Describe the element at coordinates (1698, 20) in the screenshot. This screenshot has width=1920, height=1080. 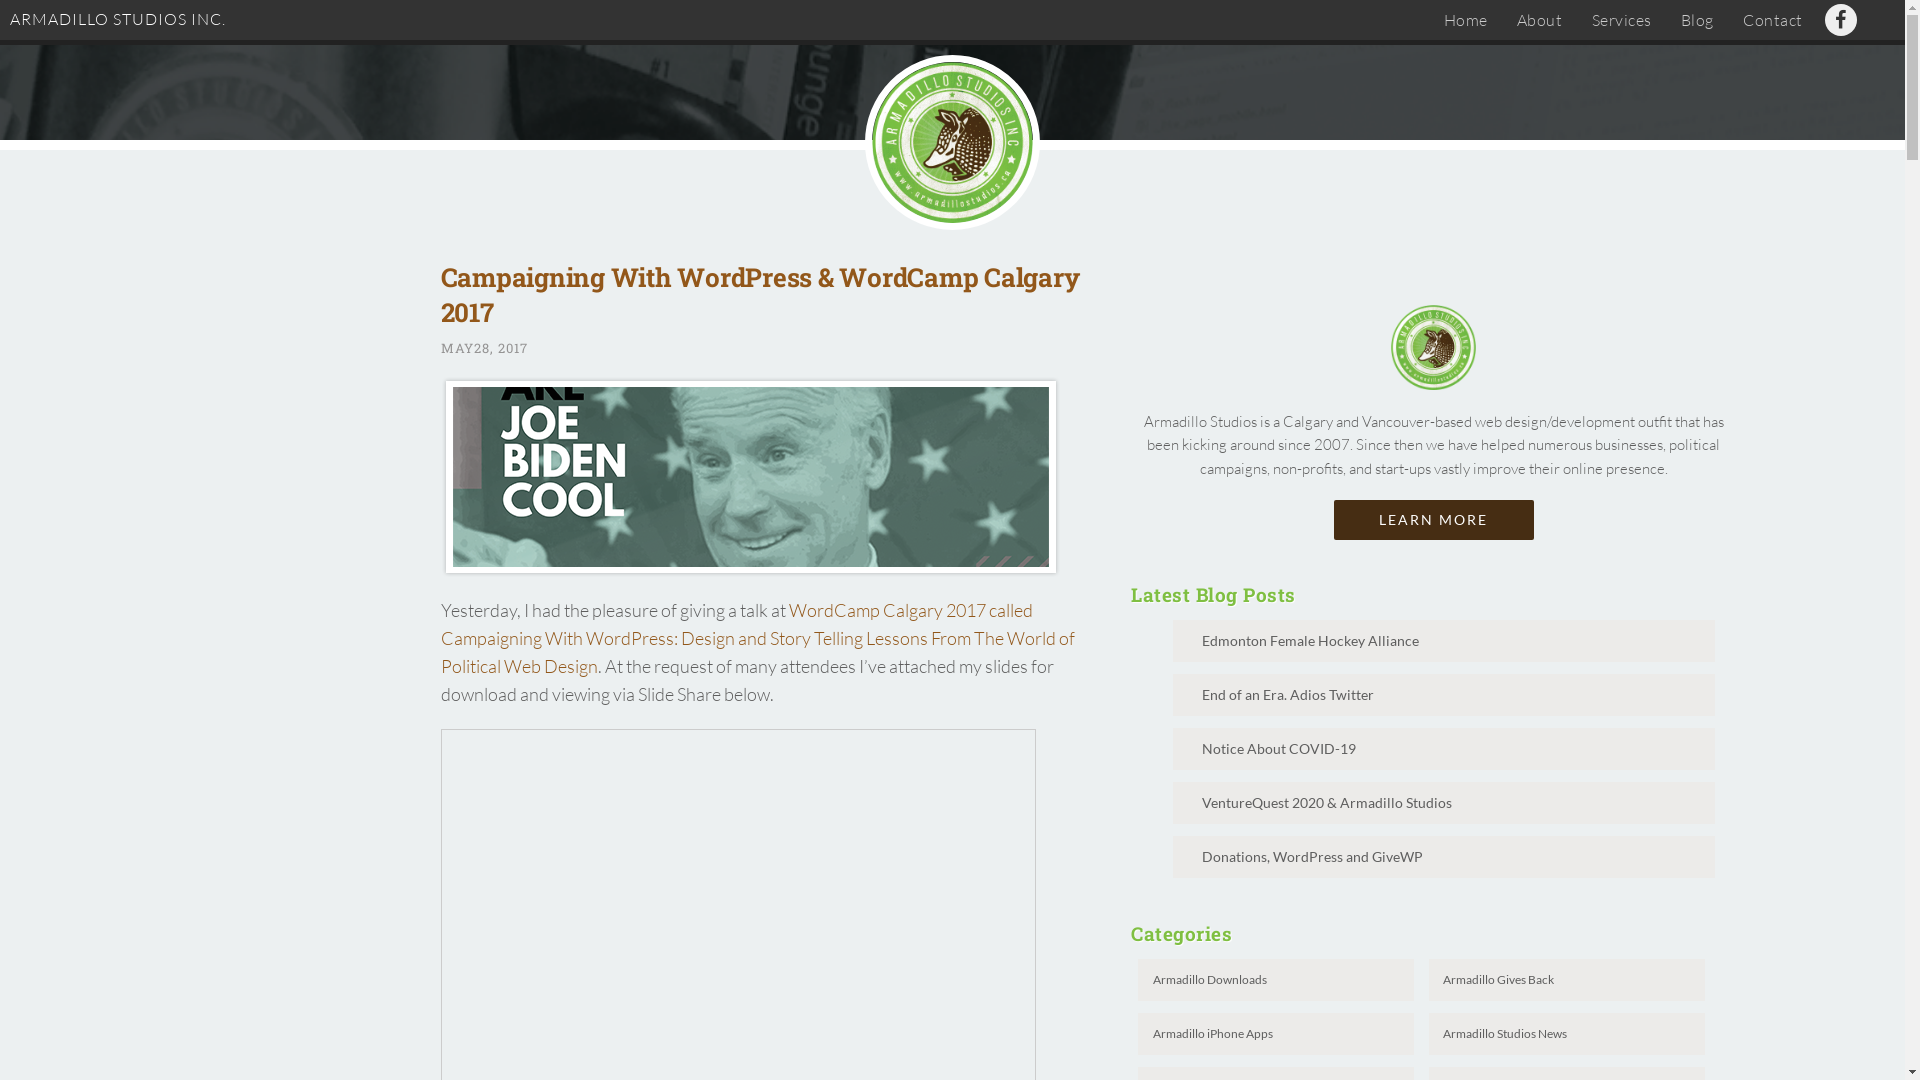
I see `Blog` at that location.